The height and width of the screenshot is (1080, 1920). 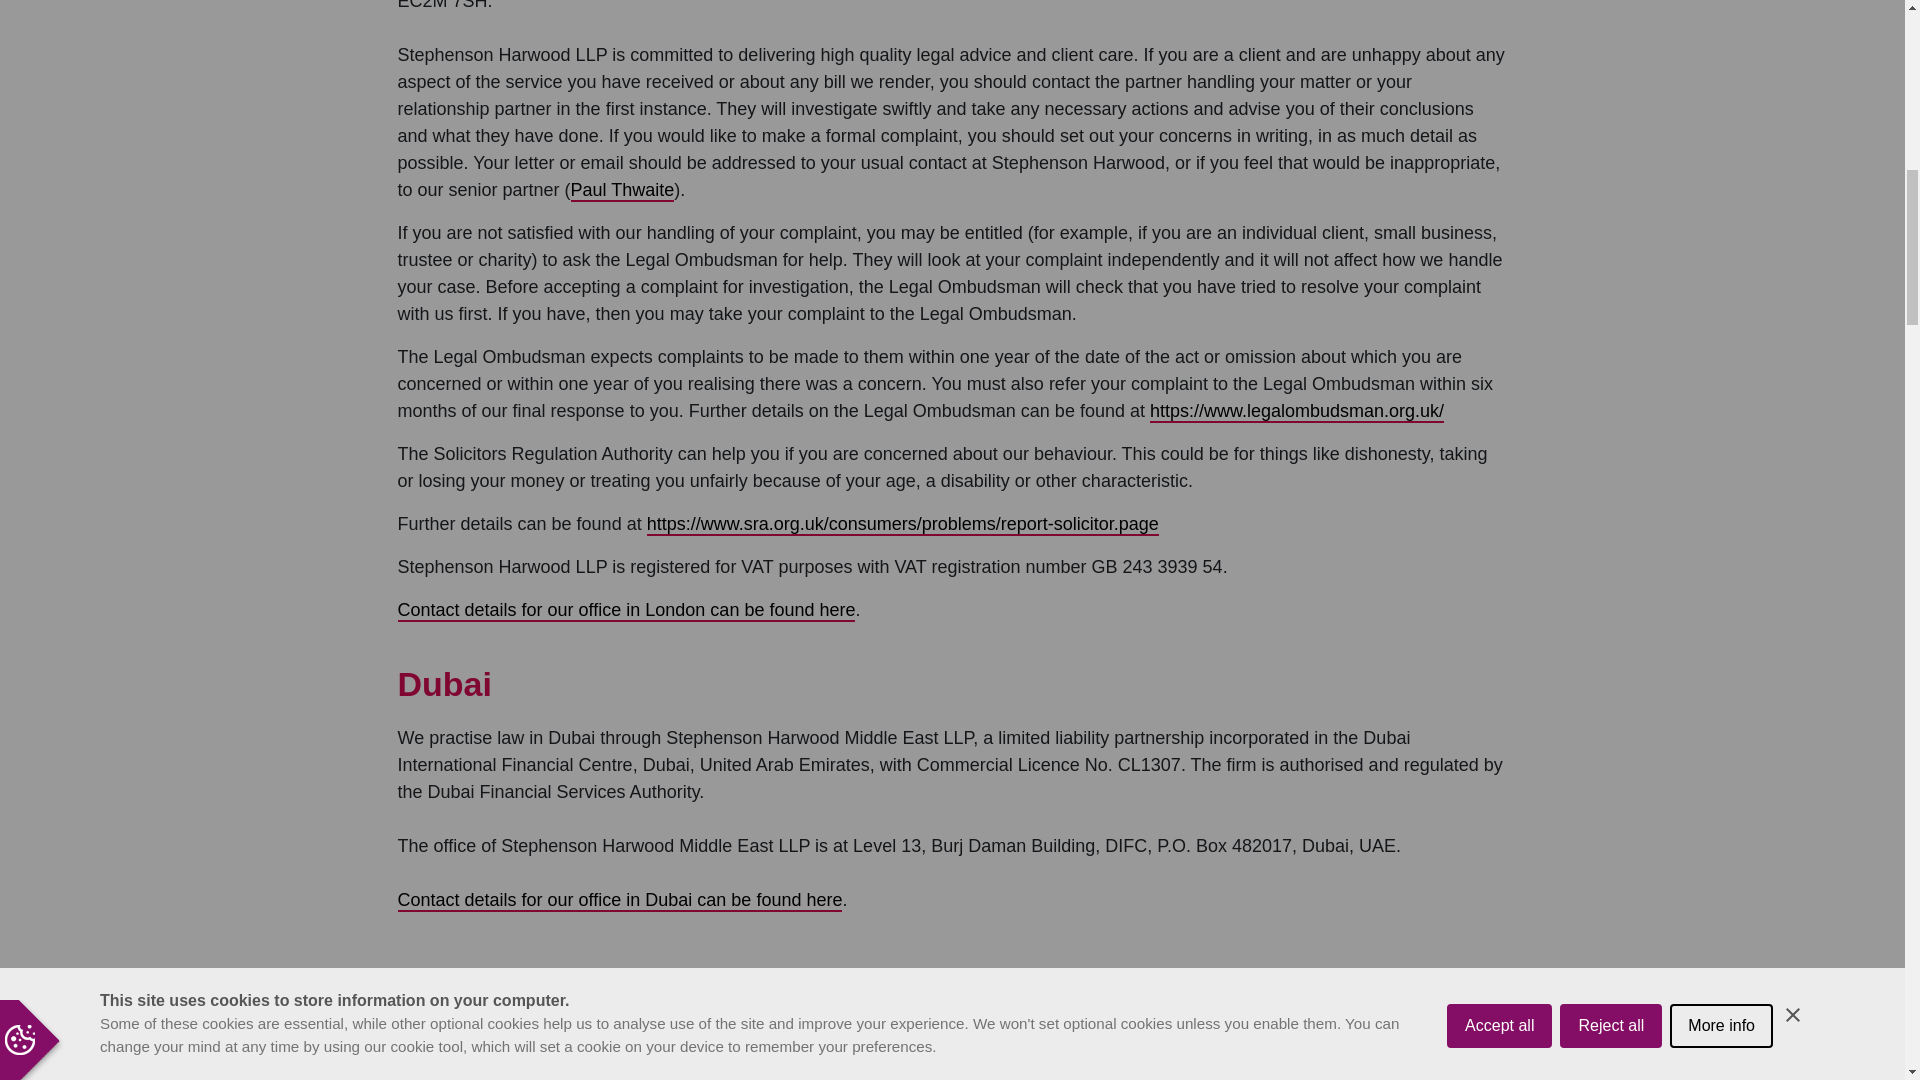 I want to click on Accept all, so click(x=1499, y=23).